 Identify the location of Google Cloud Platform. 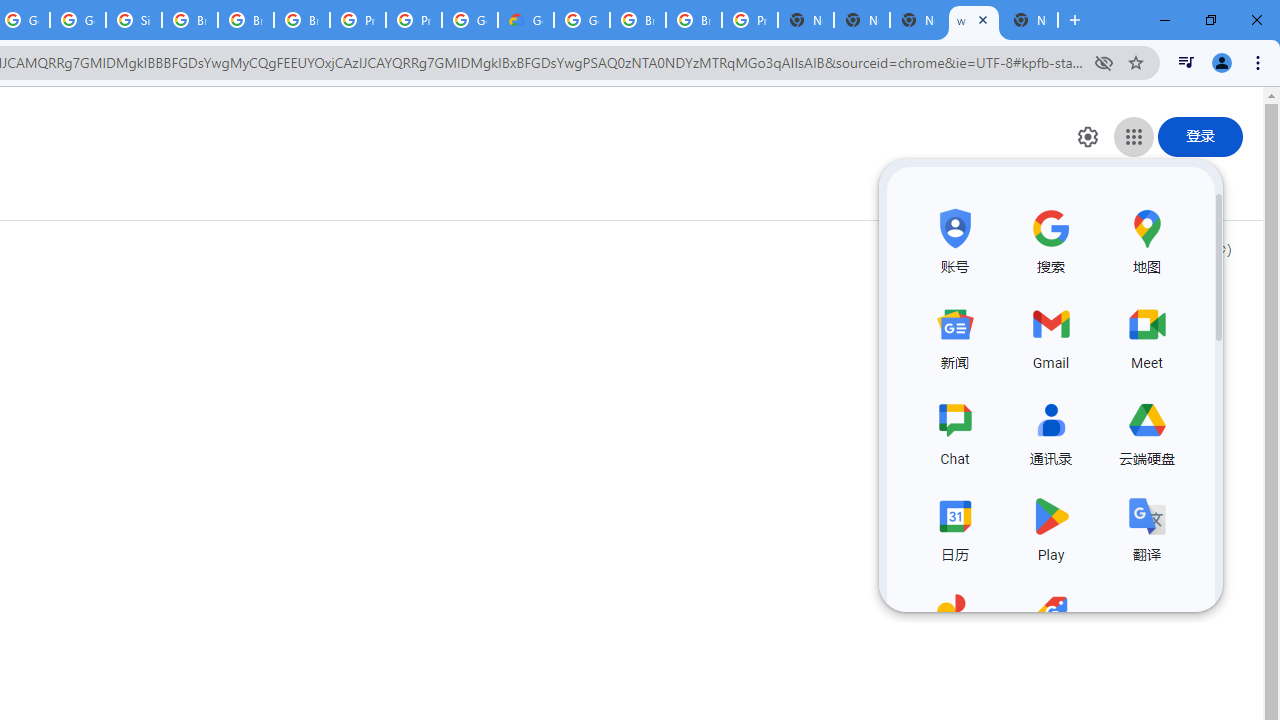
(582, 20).